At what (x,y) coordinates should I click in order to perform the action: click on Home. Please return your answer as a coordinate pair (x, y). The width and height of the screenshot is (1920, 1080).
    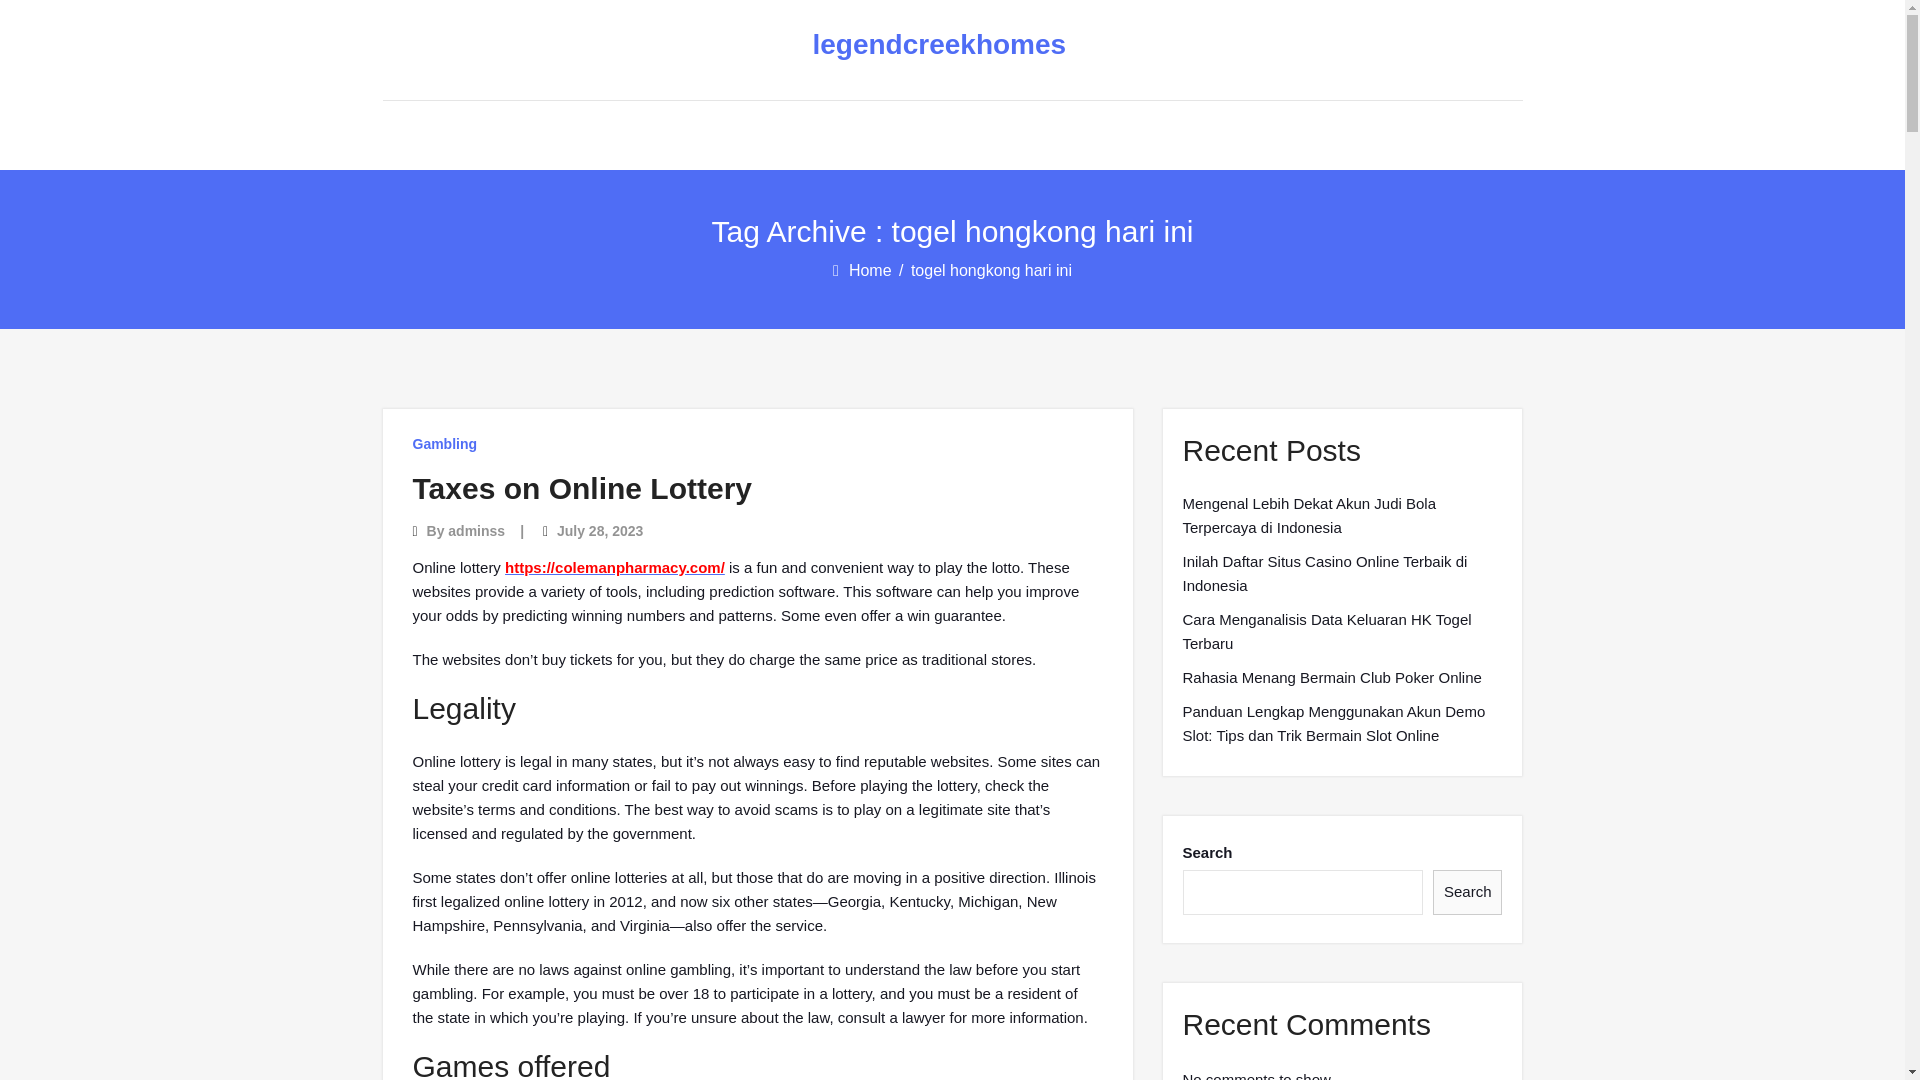
    Looking at the image, I should click on (871, 270).